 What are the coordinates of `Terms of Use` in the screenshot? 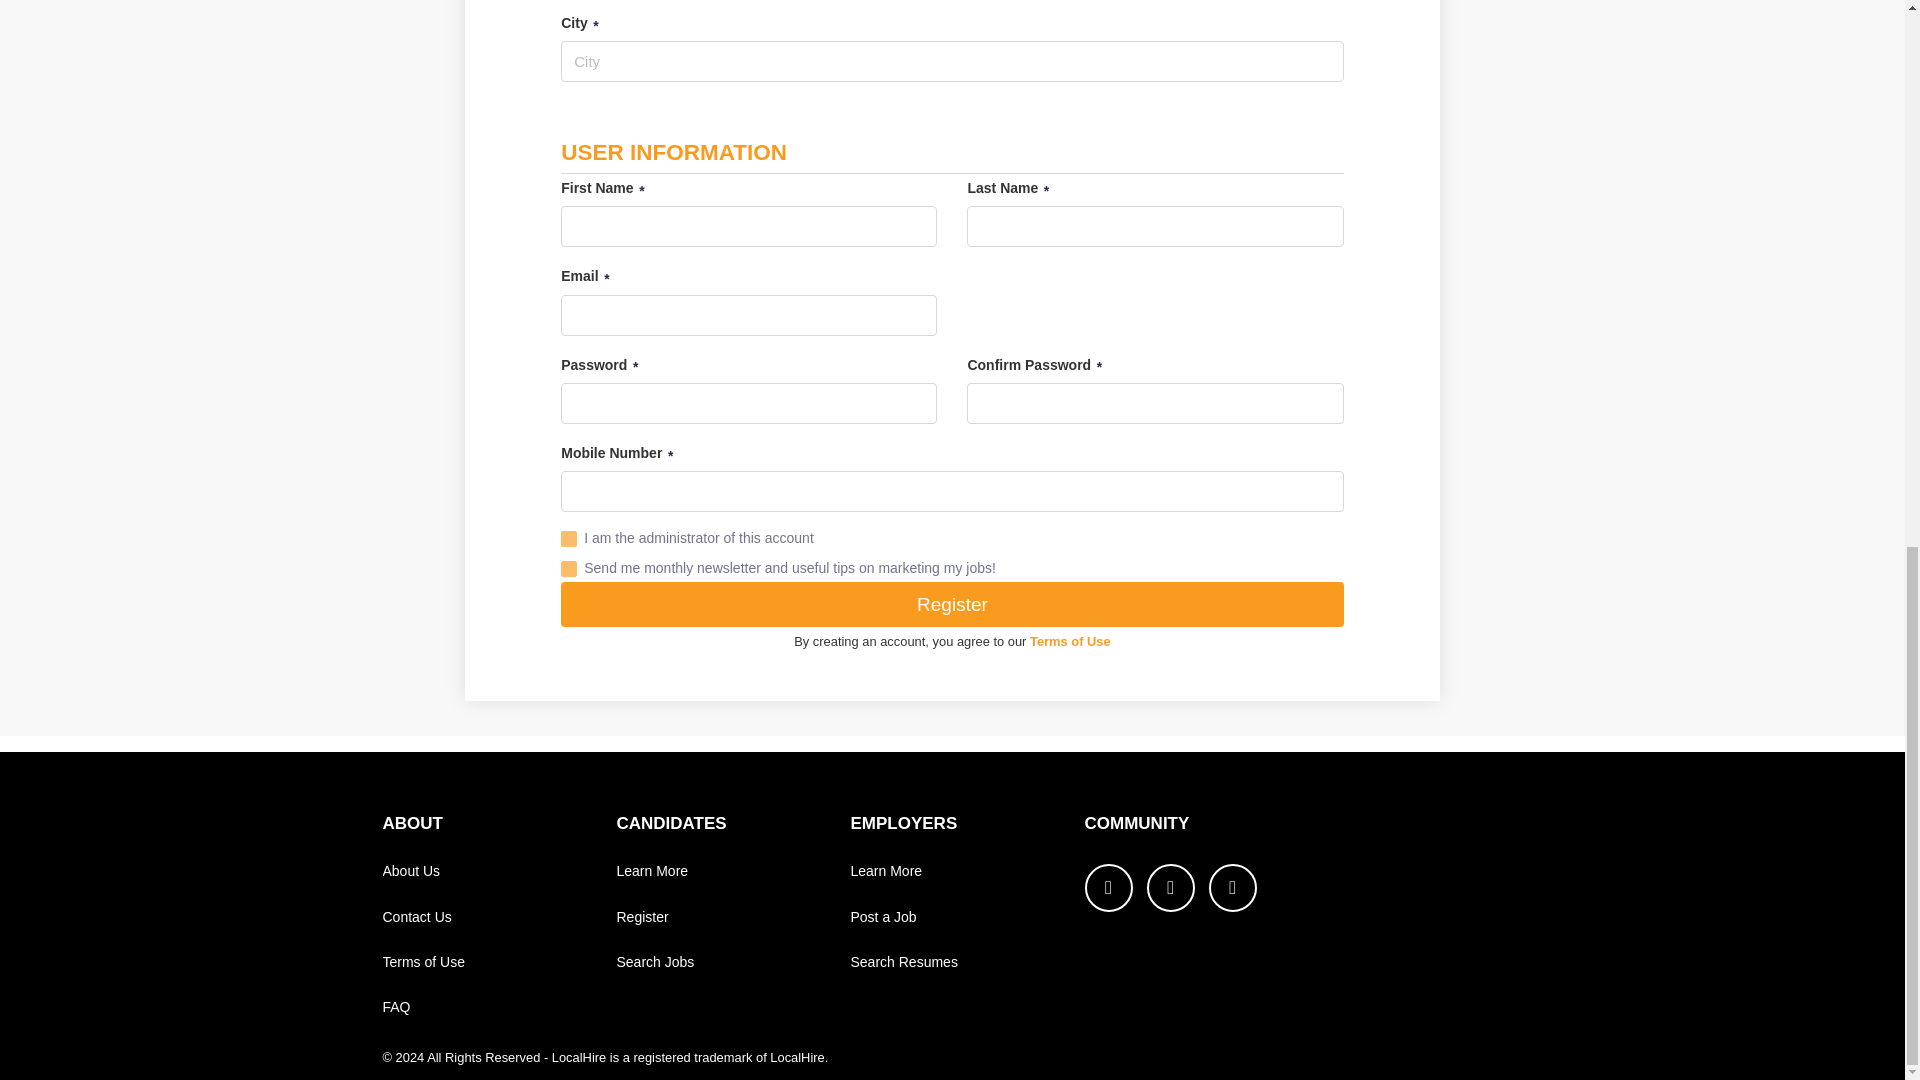 It's located at (423, 961).